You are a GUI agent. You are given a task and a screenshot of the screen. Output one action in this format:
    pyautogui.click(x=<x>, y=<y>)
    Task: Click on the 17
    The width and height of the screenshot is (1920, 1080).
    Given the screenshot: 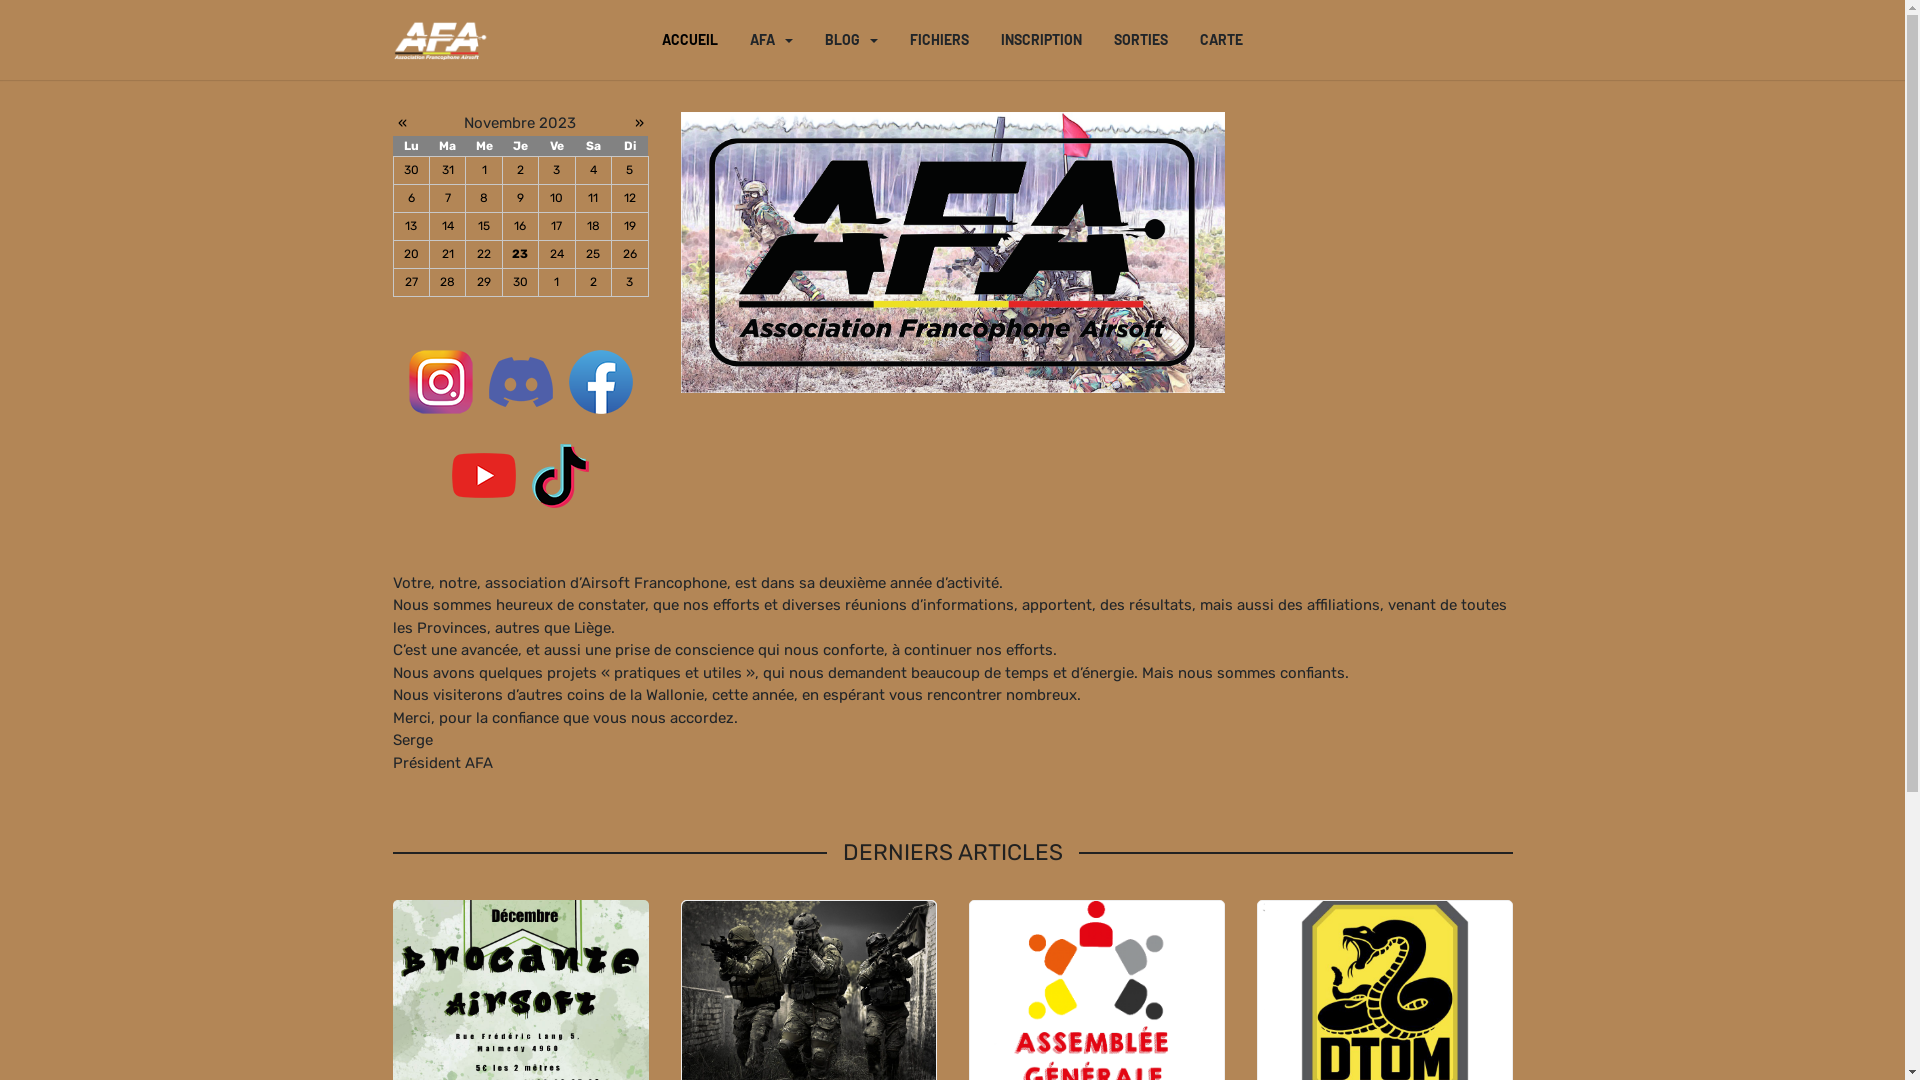 What is the action you would take?
    pyautogui.click(x=556, y=226)
    